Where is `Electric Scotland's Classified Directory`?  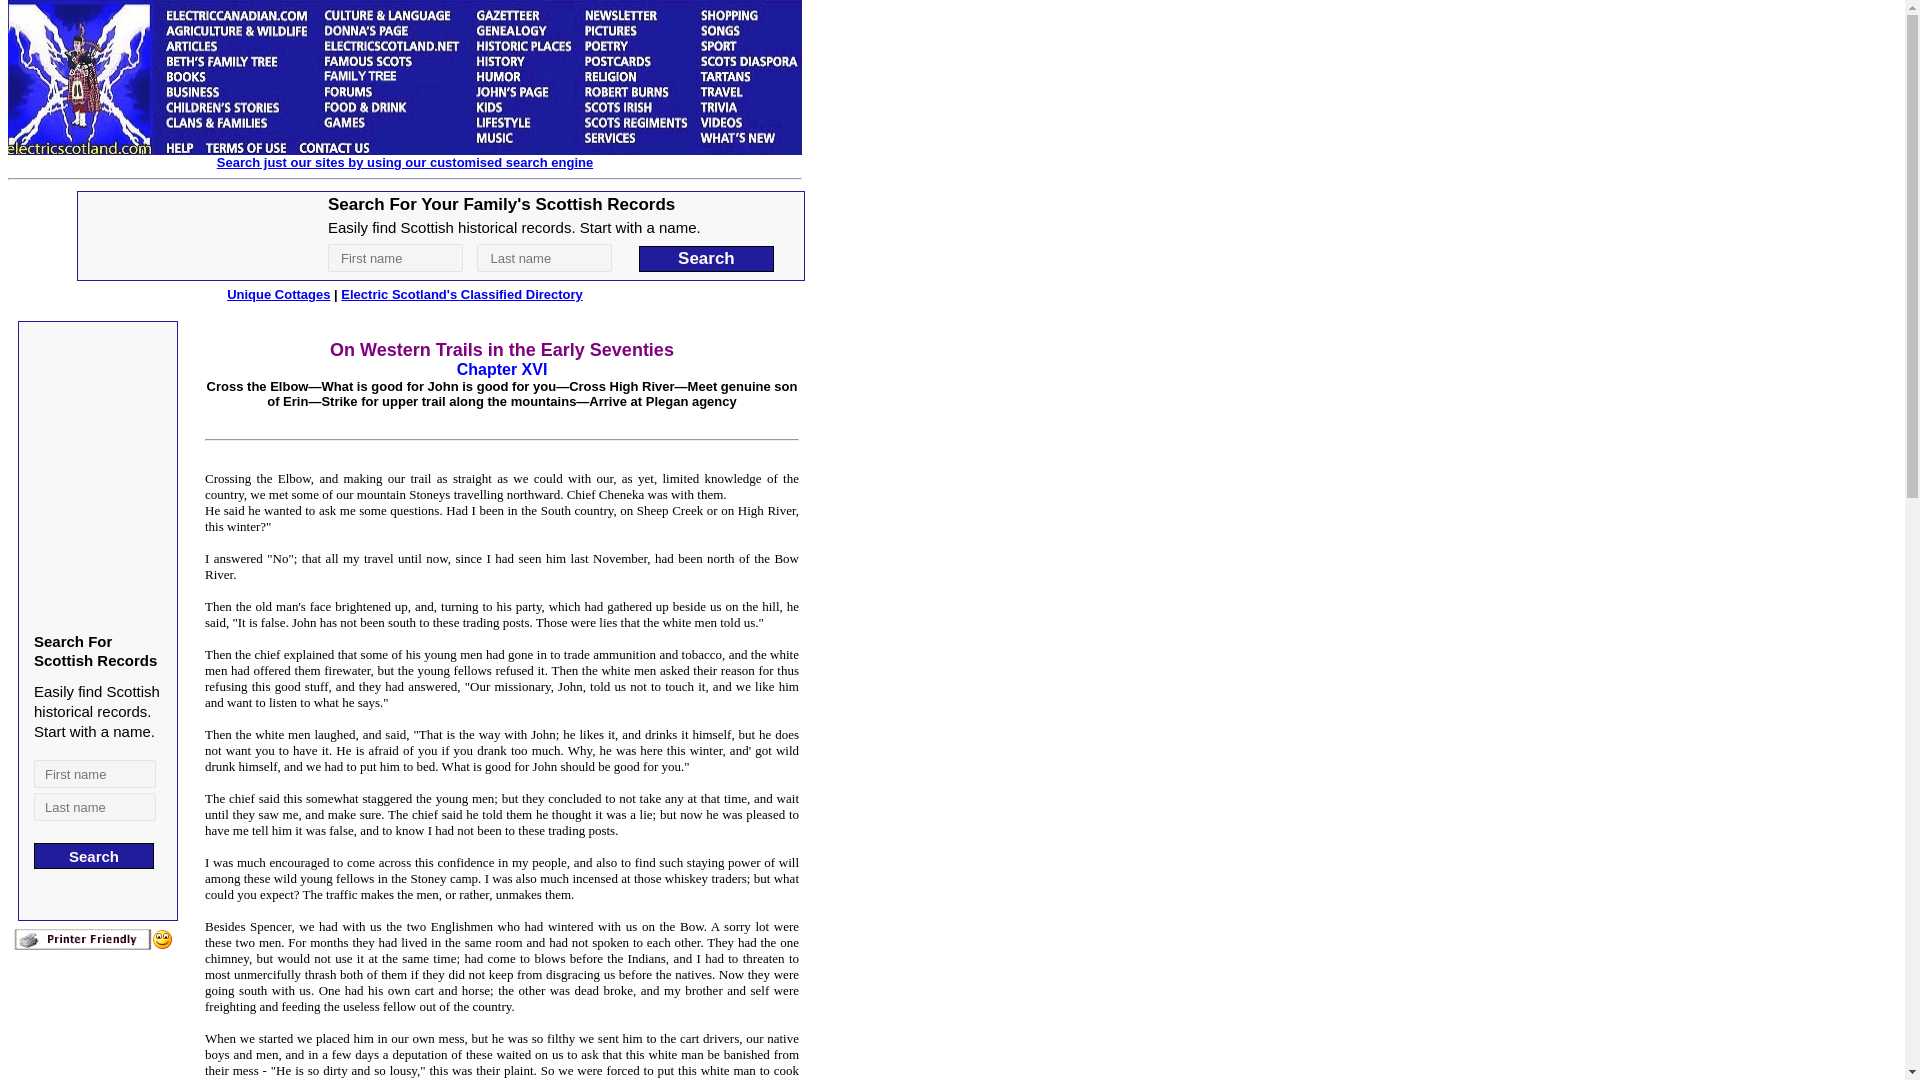
Electric Scotland's Classified Directory is located at coordinates (462, 294).